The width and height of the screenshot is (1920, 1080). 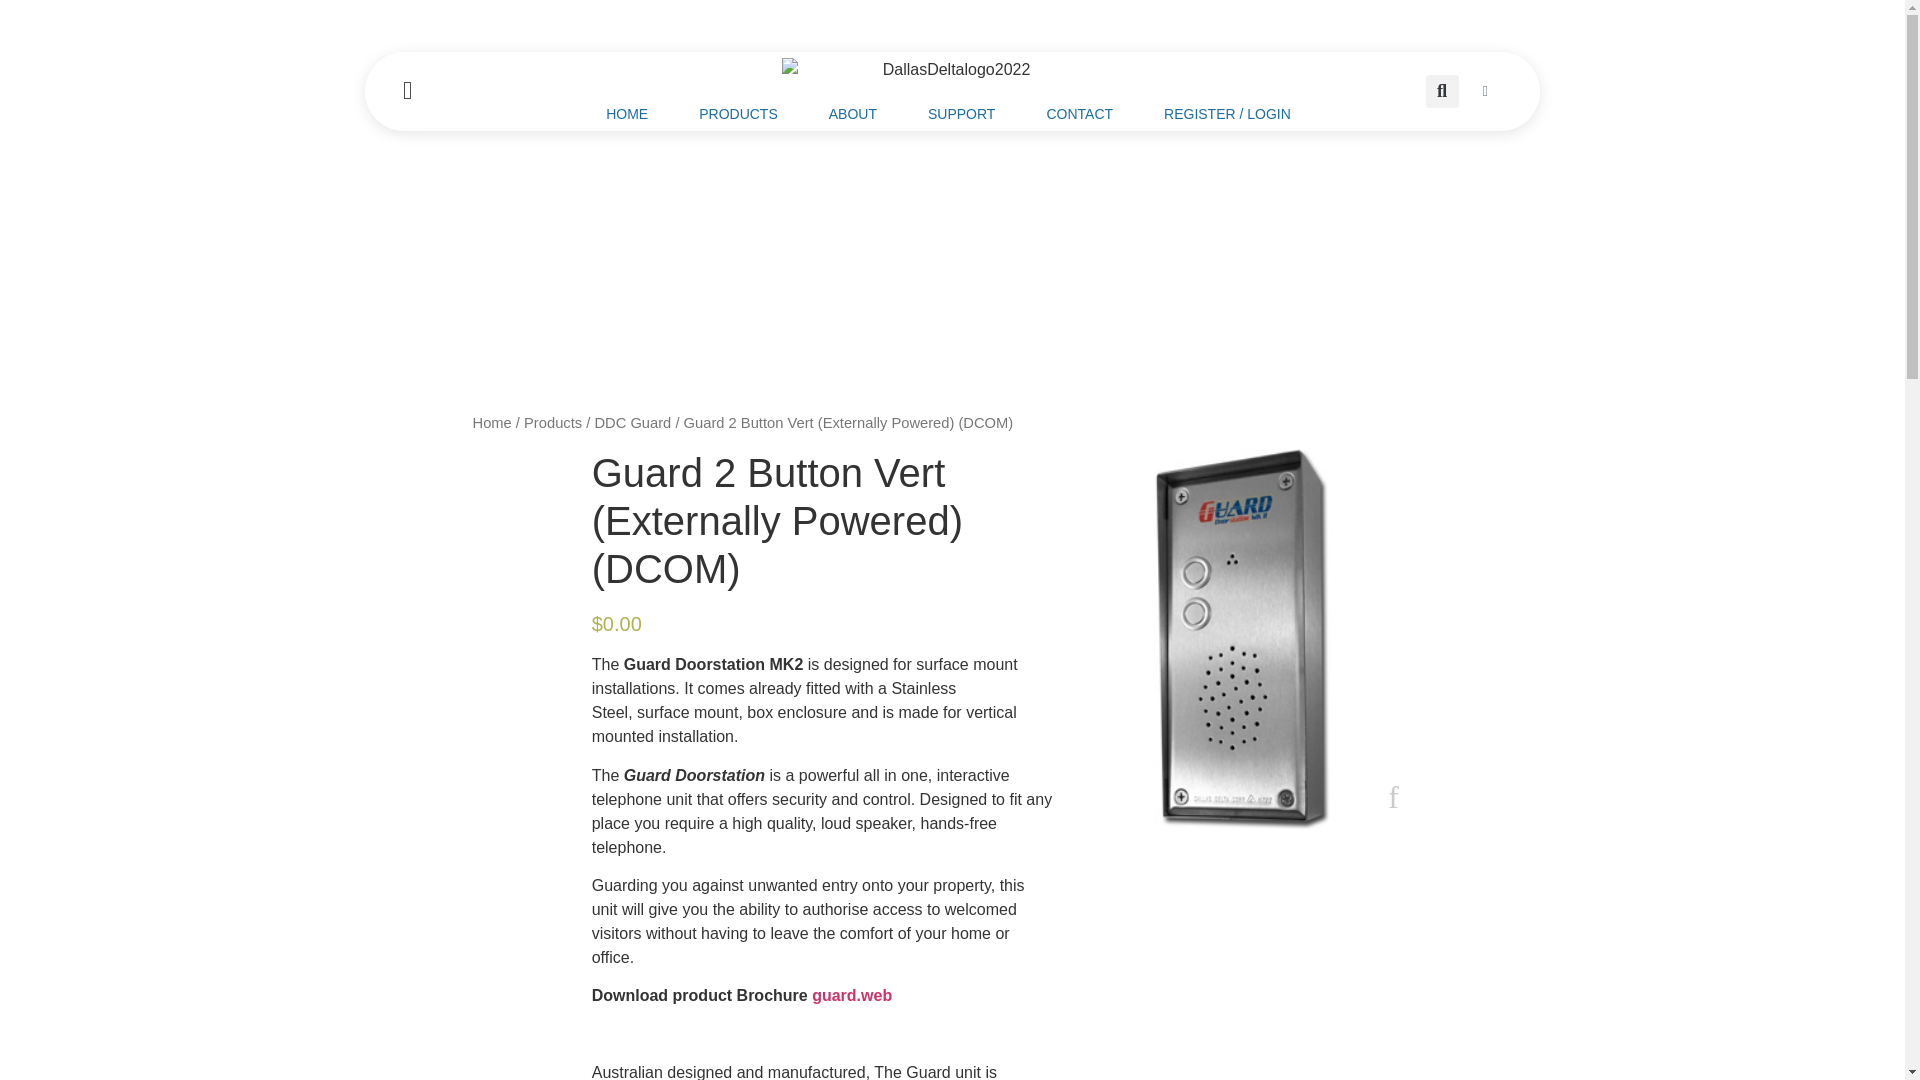 What do you see at coordinates (738, 114) in the screenshot?
I see `PRODUCTS` at bounding box center [738, 114].